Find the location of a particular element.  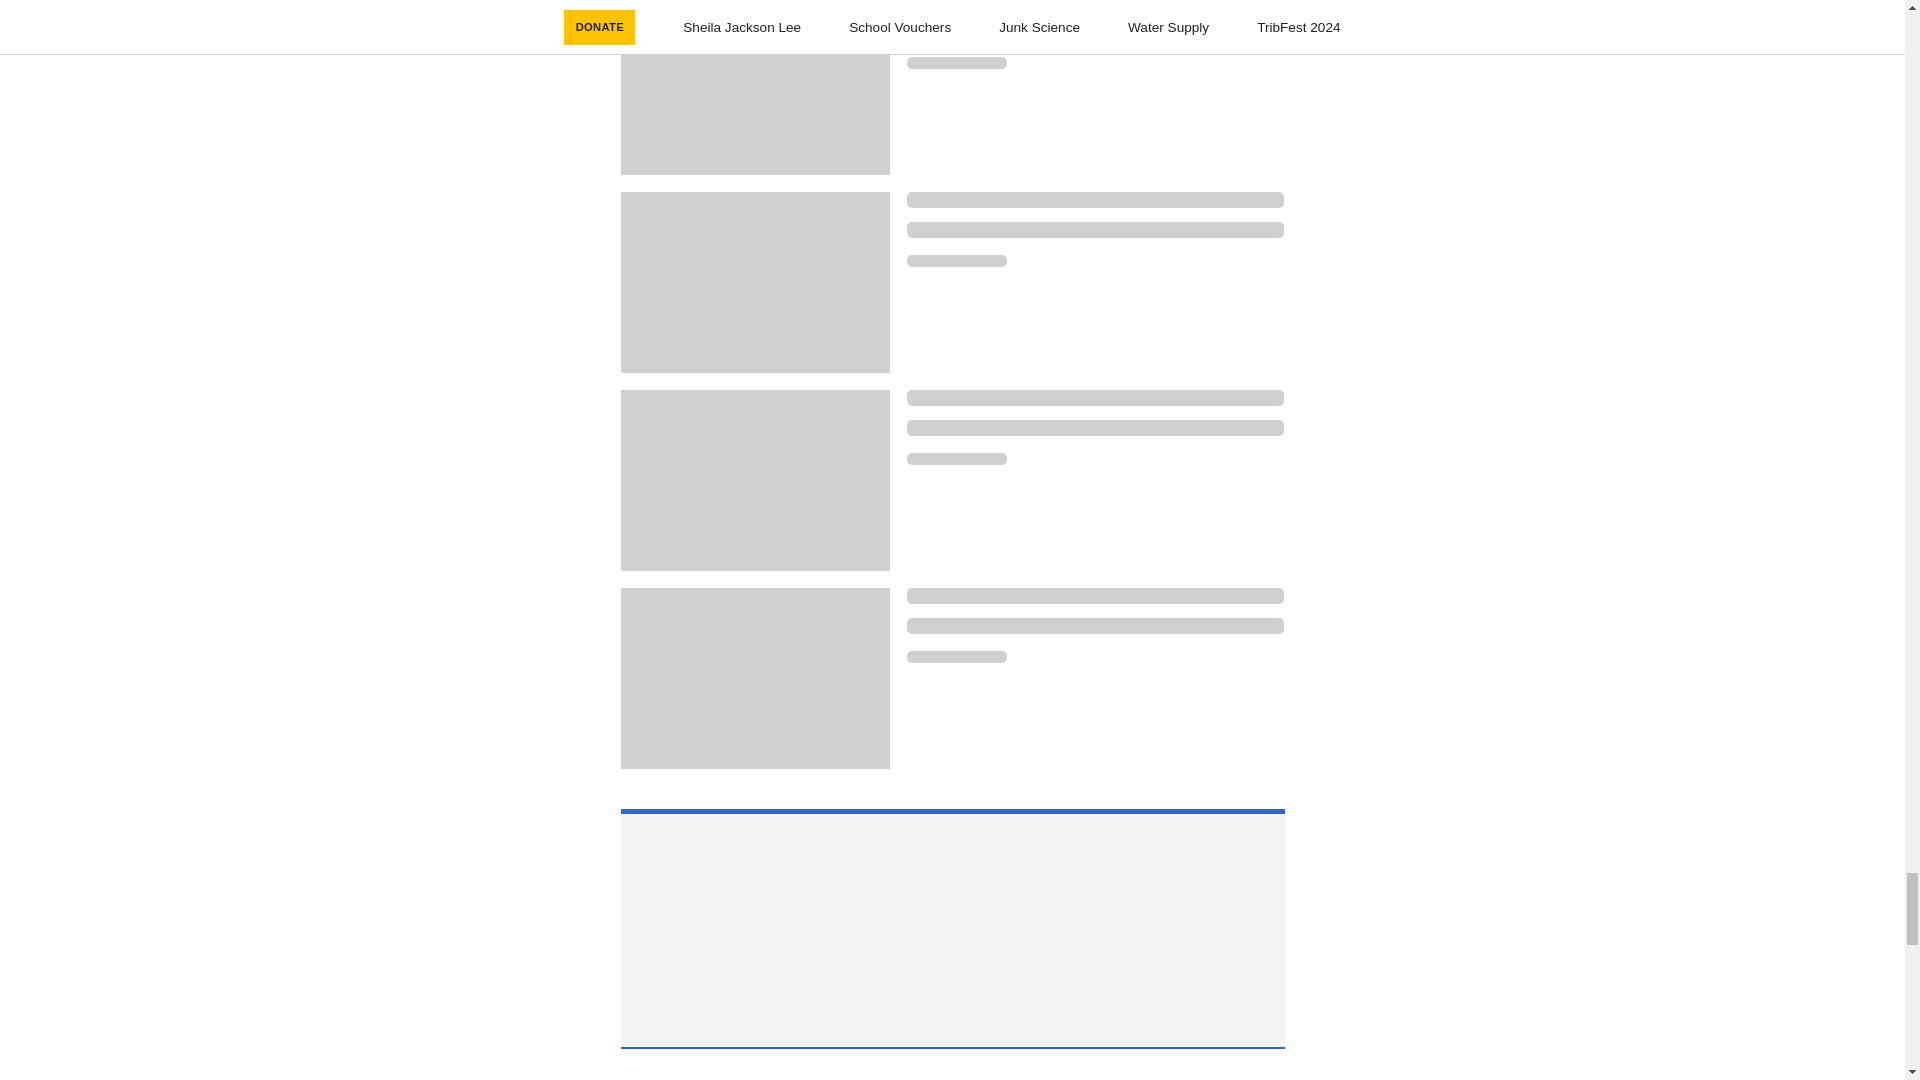

Loading indicator is located at coordinates (1095, 625).